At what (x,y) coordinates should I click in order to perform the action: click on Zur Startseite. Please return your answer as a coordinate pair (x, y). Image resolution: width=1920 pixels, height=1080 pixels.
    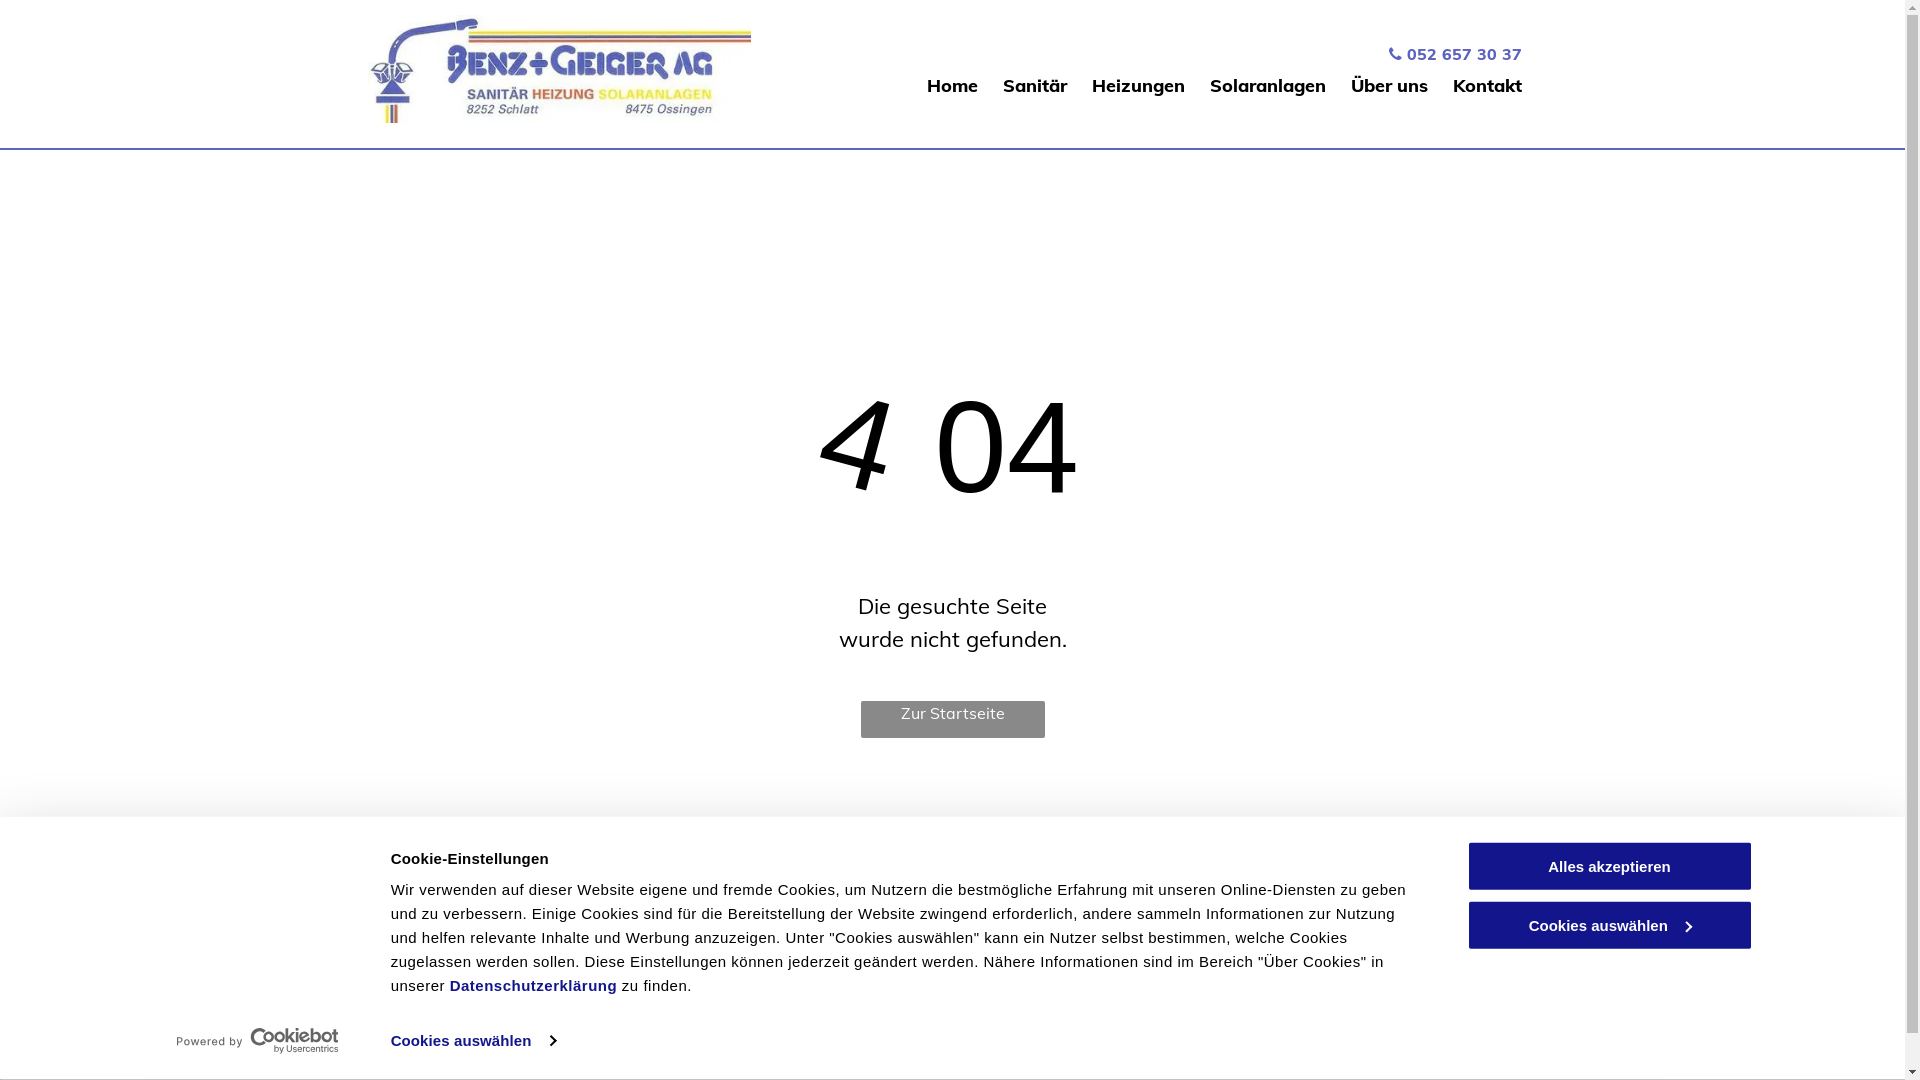
    Looking at the image, I should click on (952, 720).